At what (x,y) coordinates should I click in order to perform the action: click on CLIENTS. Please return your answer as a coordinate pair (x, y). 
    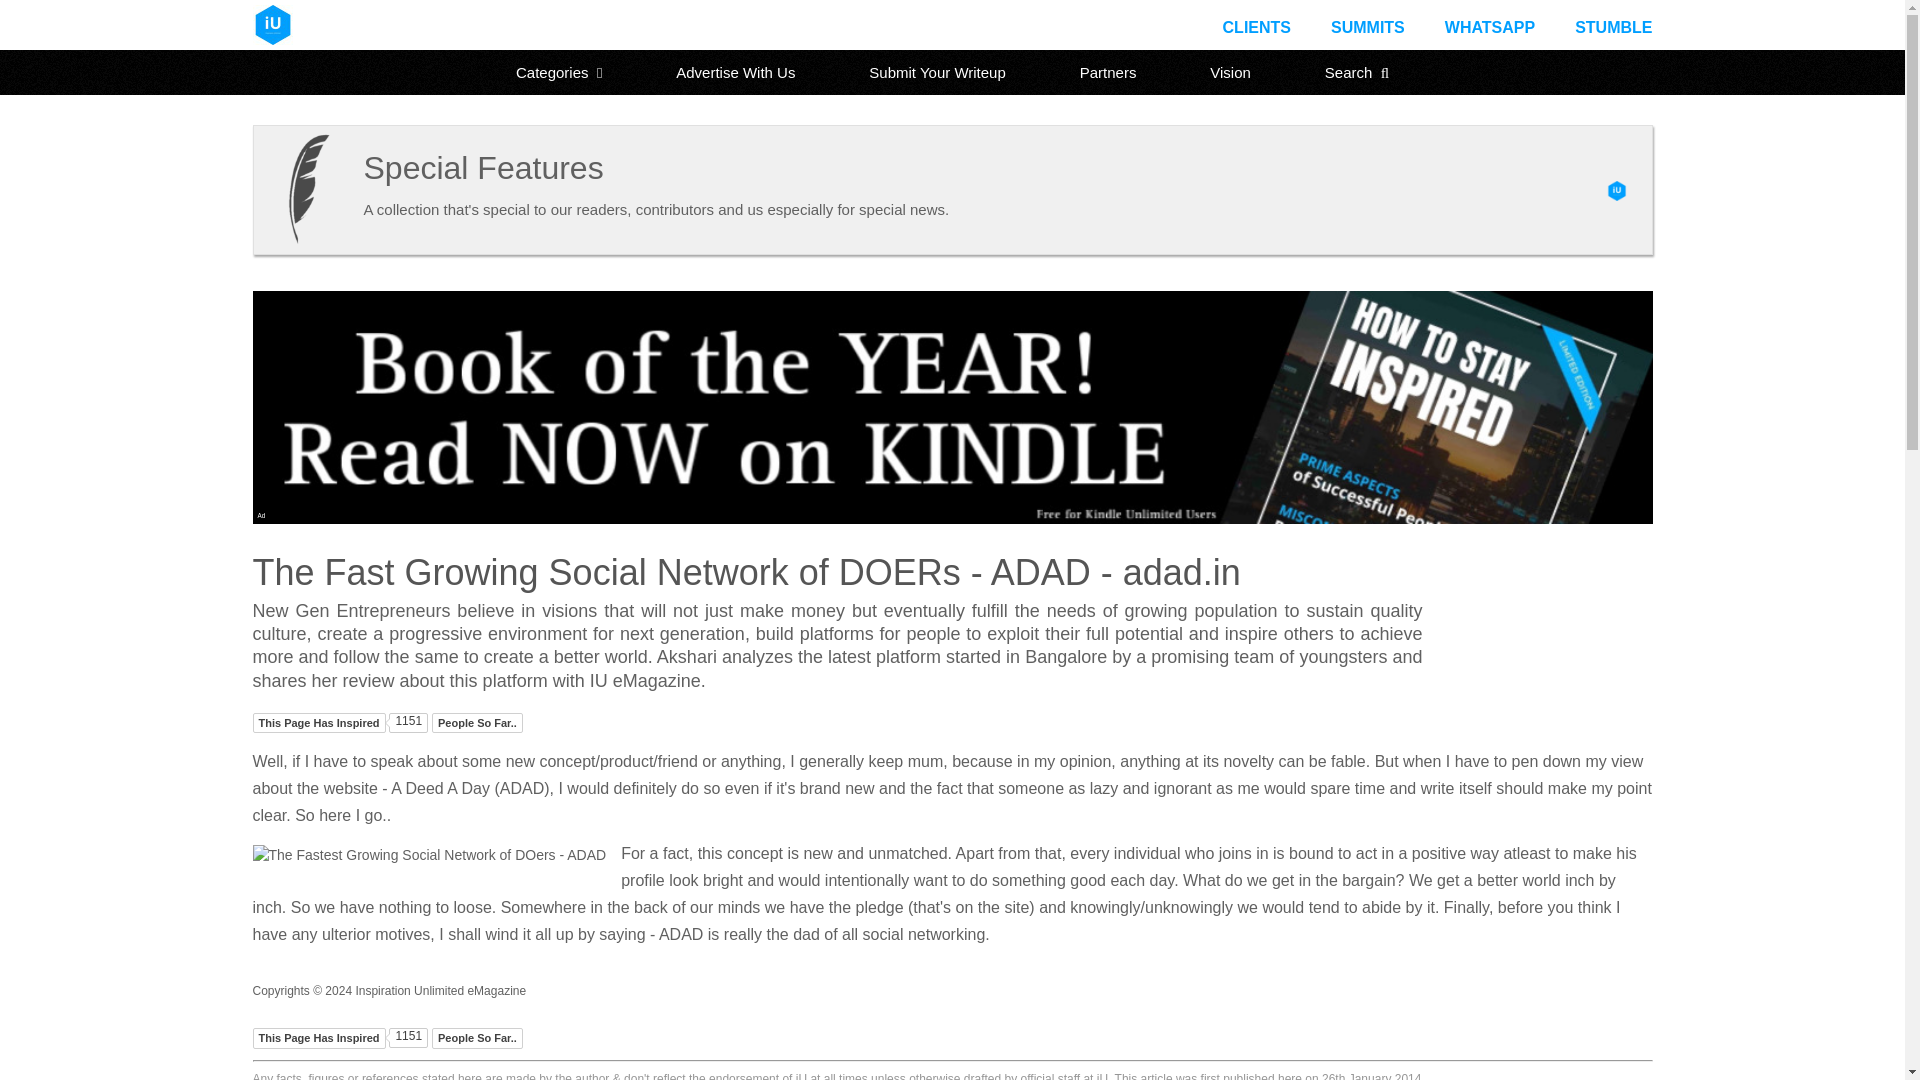
    Looking at the image, I should click on (1256, 27).